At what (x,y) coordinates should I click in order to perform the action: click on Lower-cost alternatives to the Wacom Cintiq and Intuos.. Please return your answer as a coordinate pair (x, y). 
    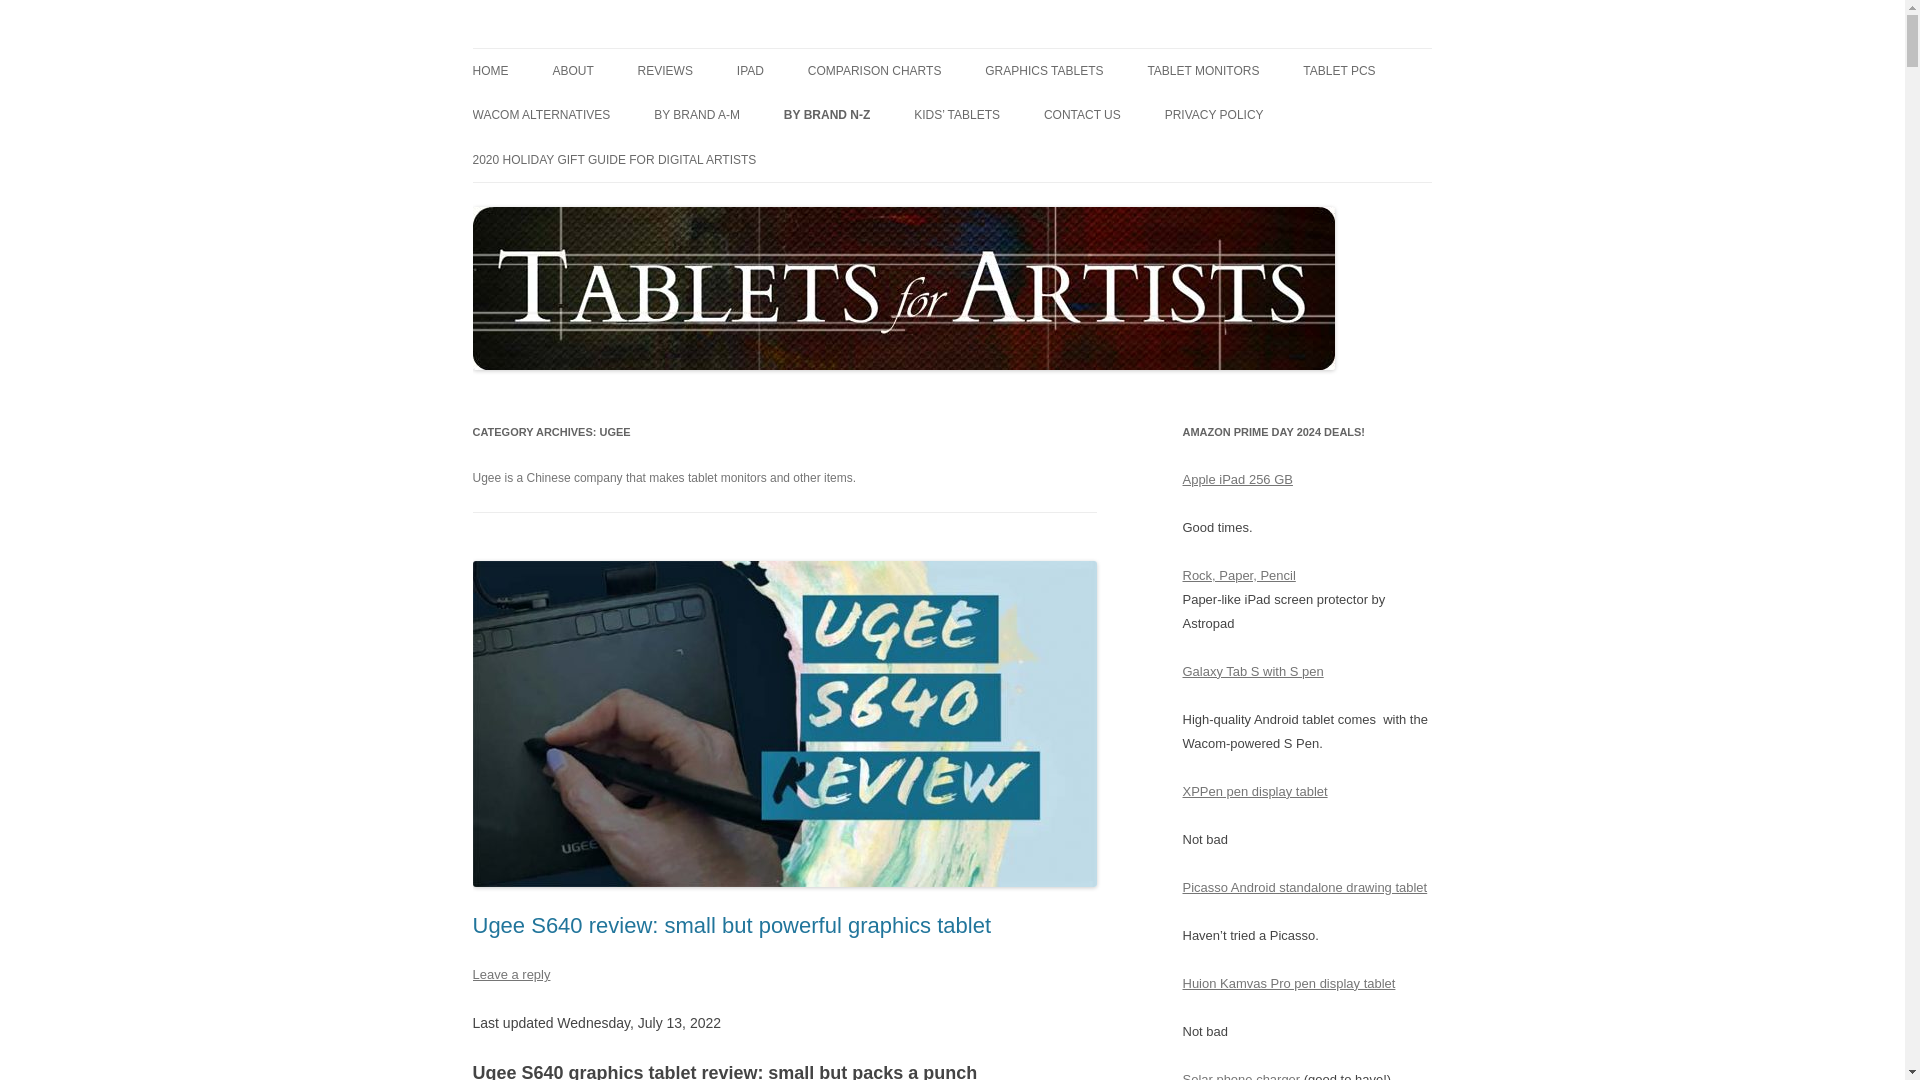
    Looking at the image, I should click on (541, 114).